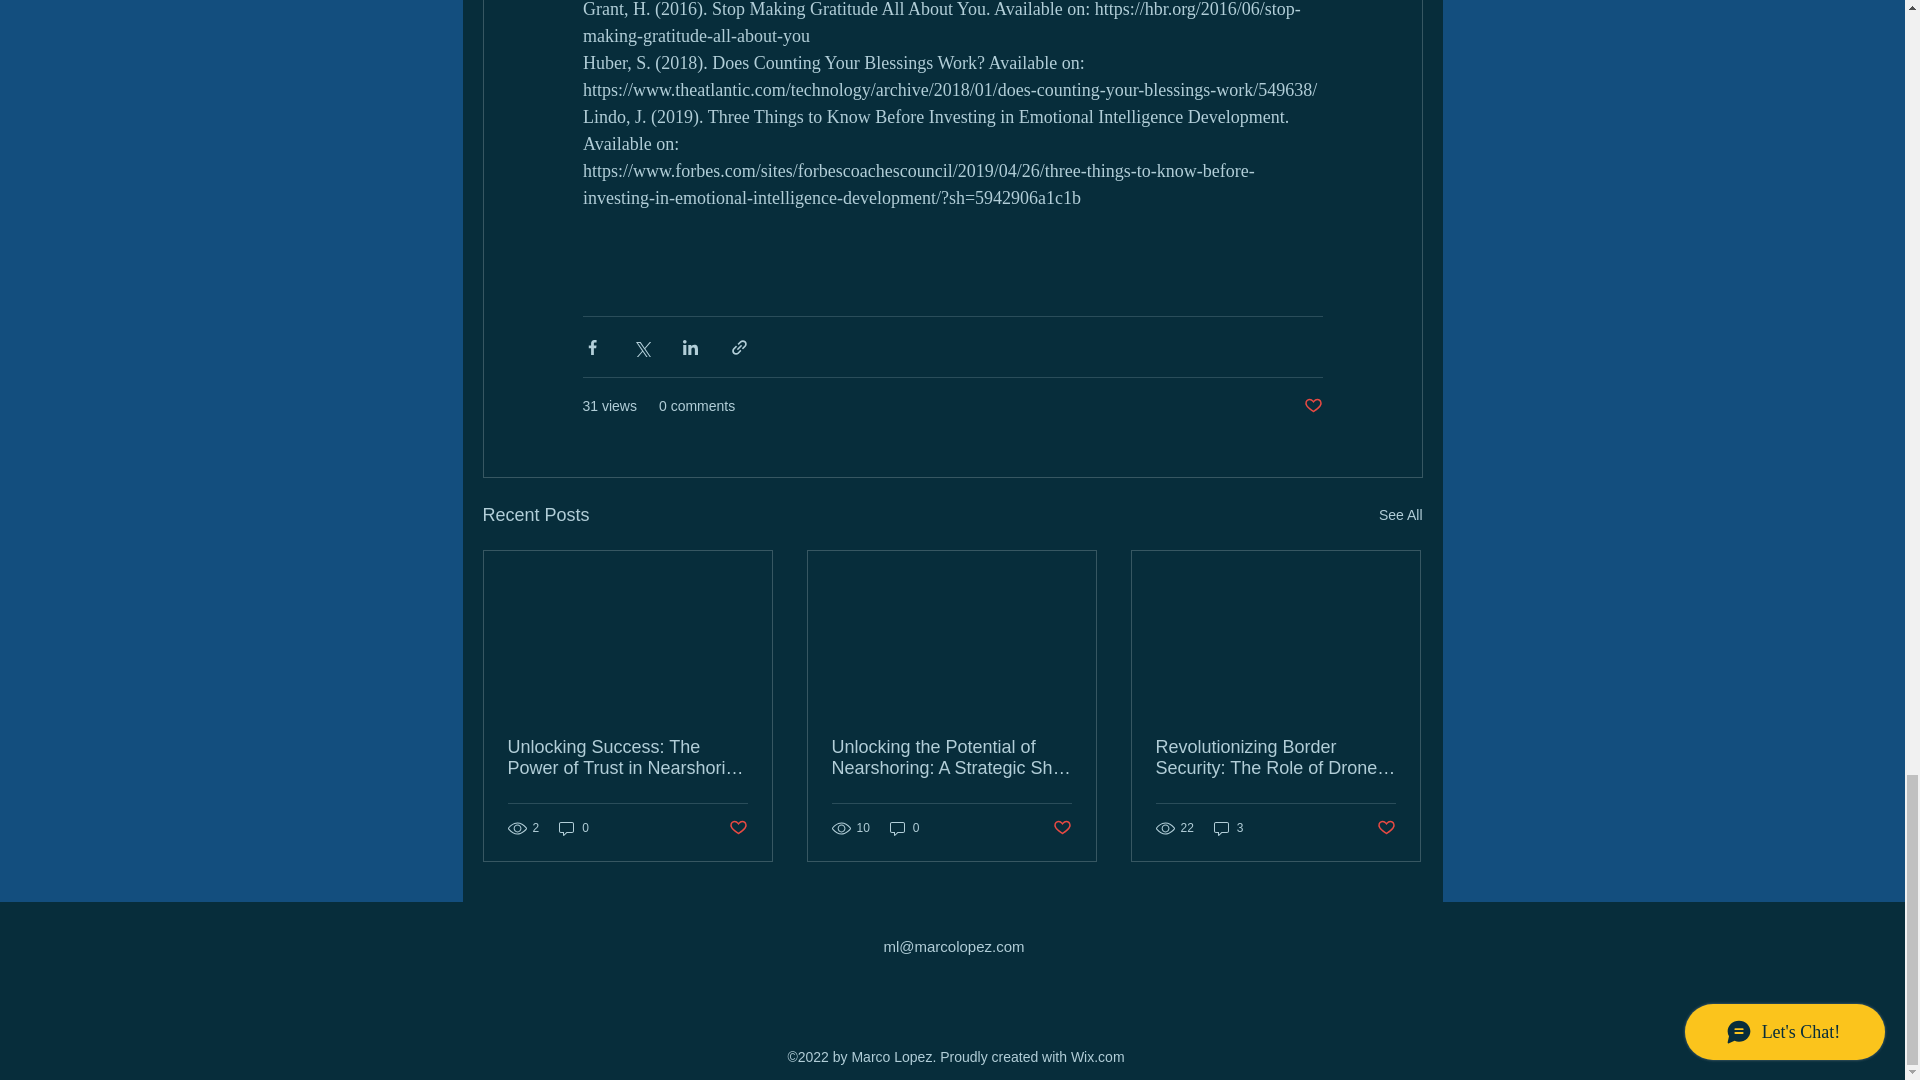 The height and width of the screenshot is (1080, 1920). What do you see at coordinates (1062, 828) in the screenshot?
I see `Post not marked as liked` at bounding box center [1062, 828].